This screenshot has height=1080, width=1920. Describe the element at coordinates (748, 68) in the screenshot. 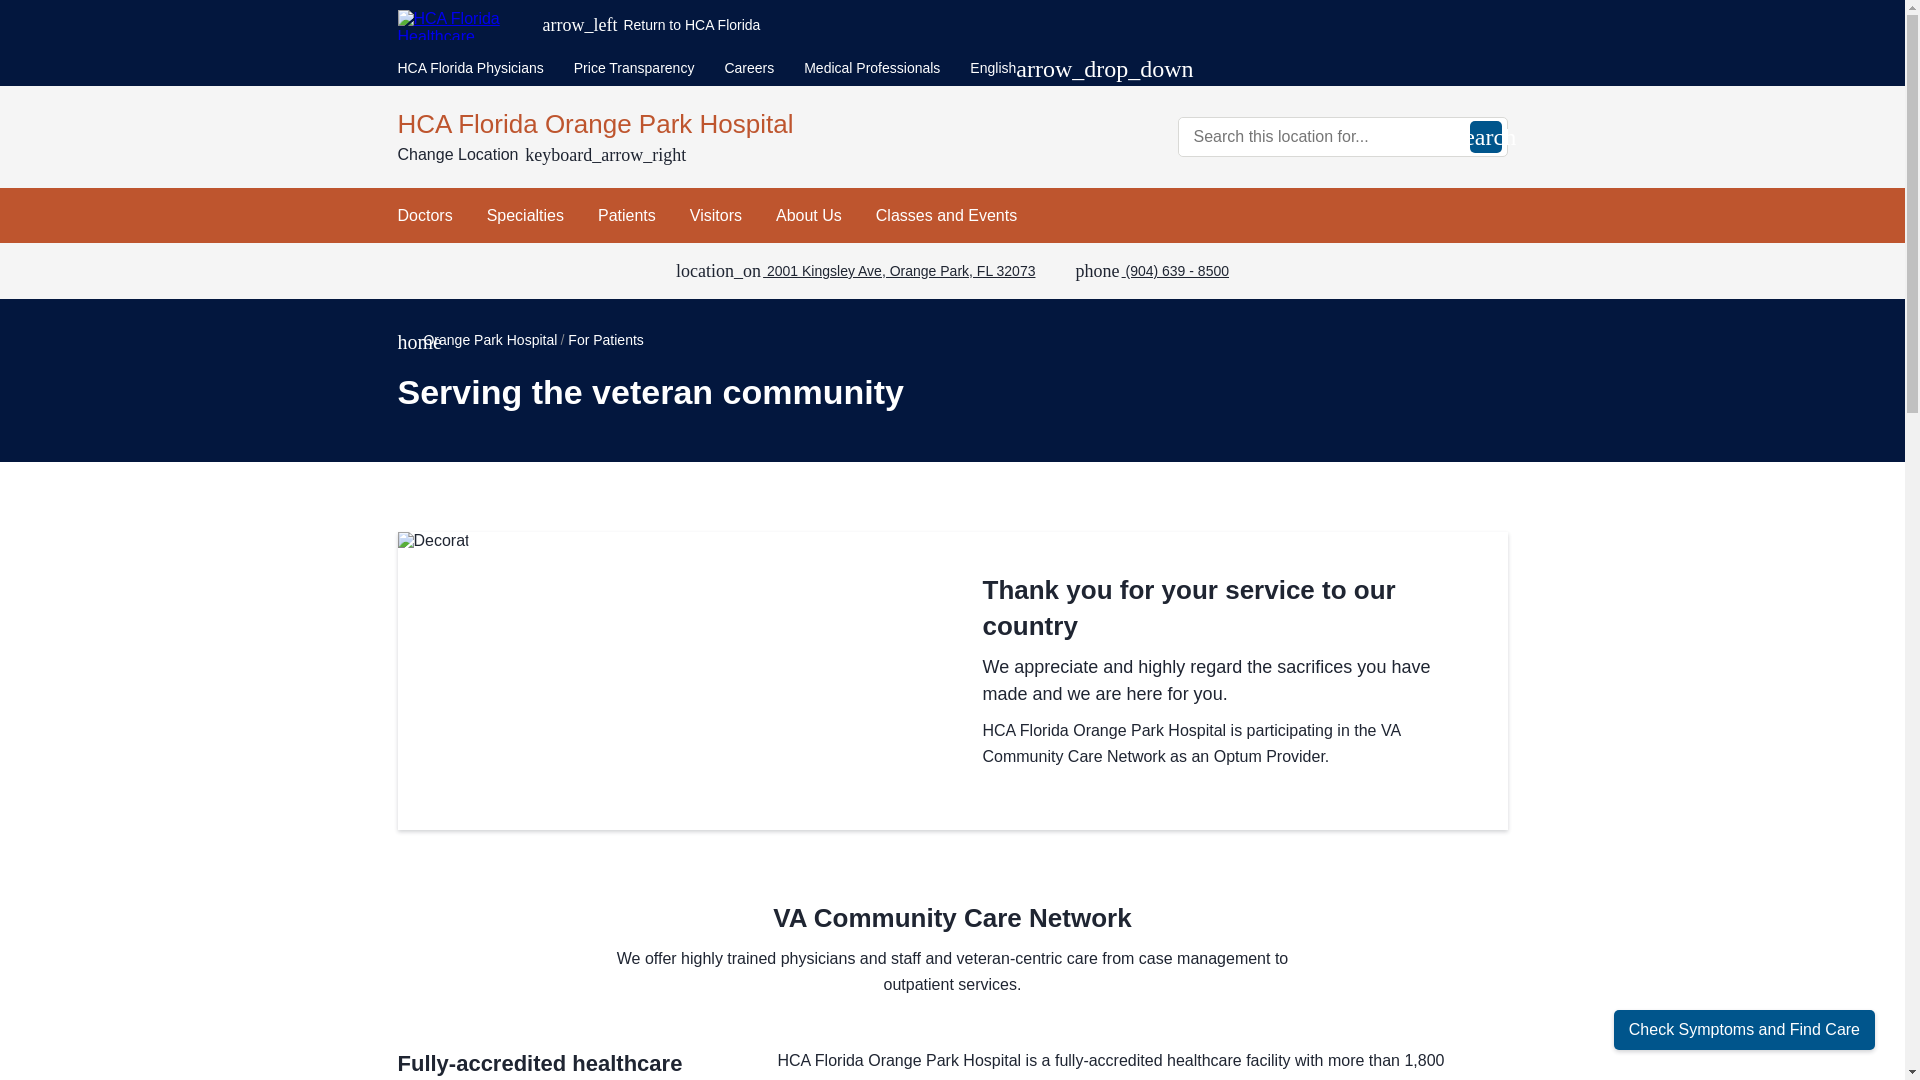

I see `Careers` at that location.